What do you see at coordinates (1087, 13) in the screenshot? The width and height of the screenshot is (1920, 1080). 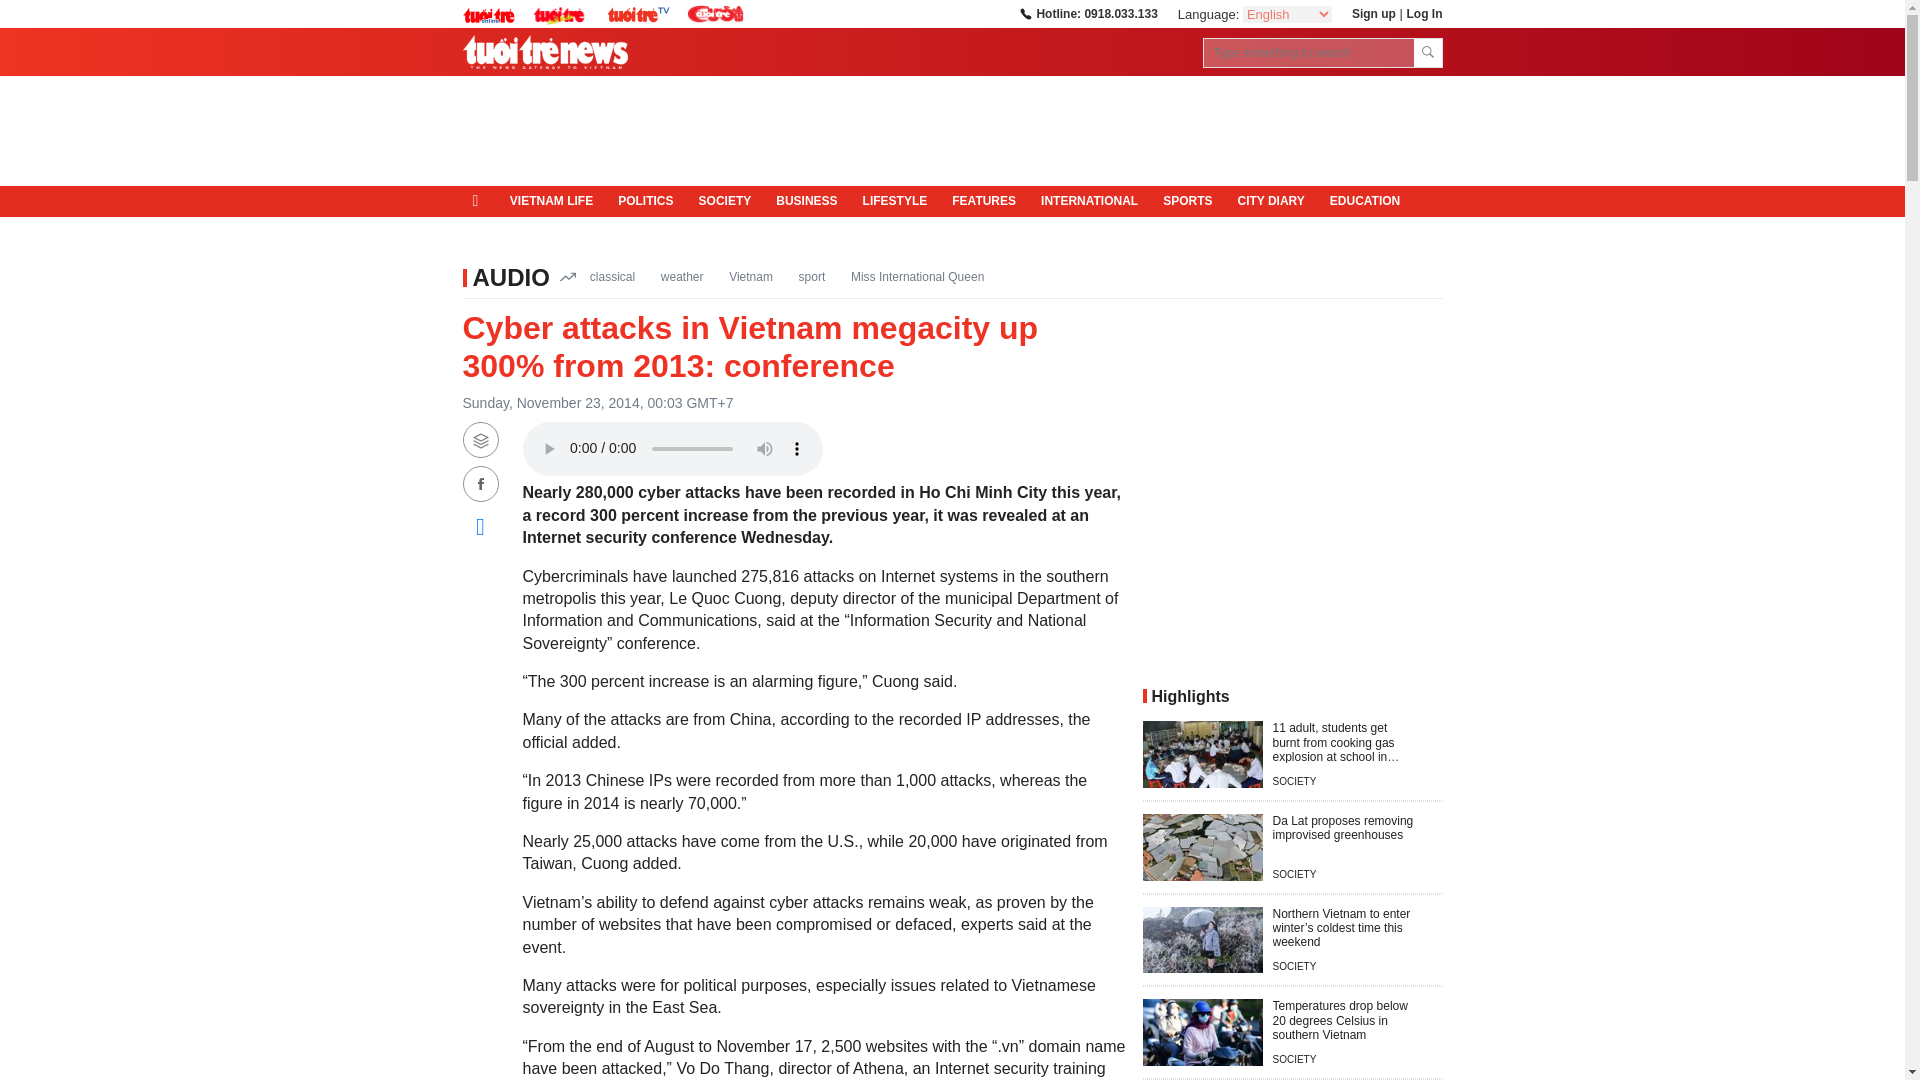 I see `Hot Line` at bounding box center [1087, 13].